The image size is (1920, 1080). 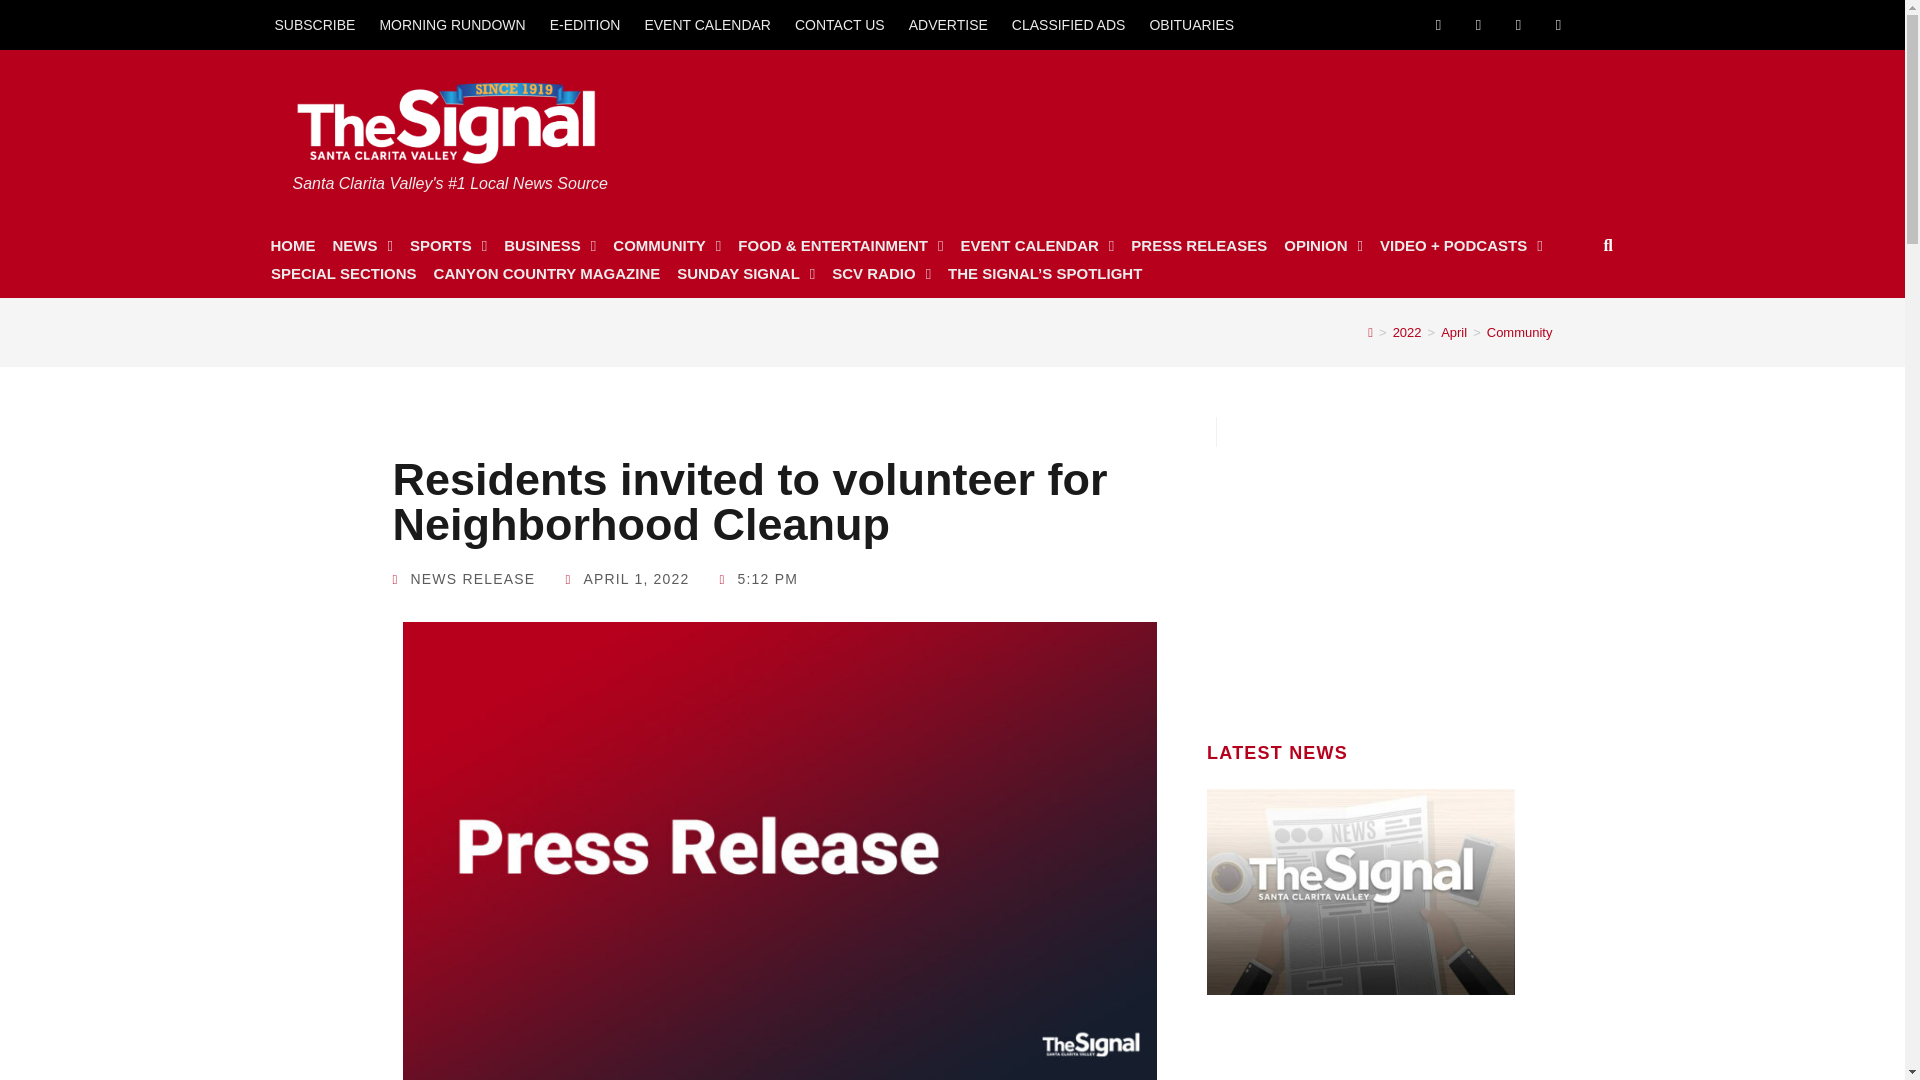 What do you see at coordinates (707, 24) in the screenshot?
I see `EVENT CALENDAR` at bounding box center [707, 24].